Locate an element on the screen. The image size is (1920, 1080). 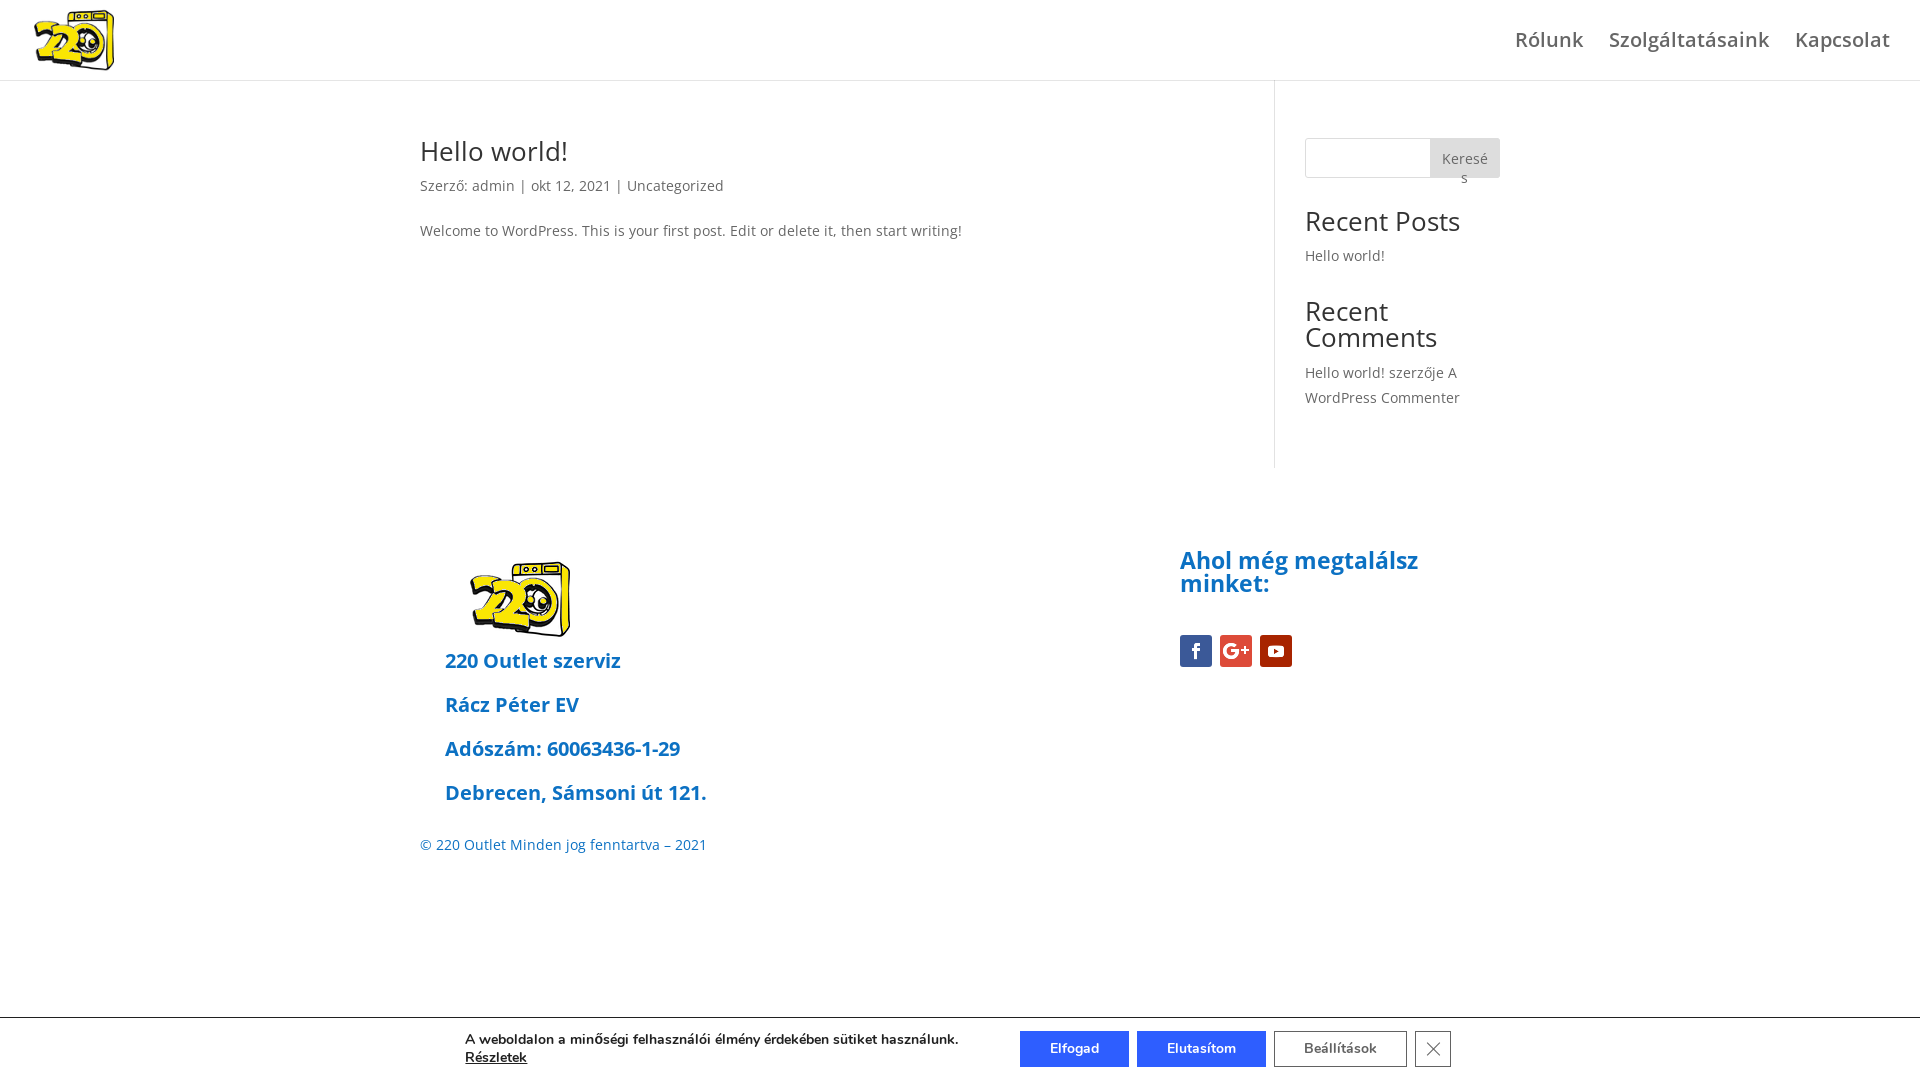
Hello world! is located at coordinates (1345, 372).